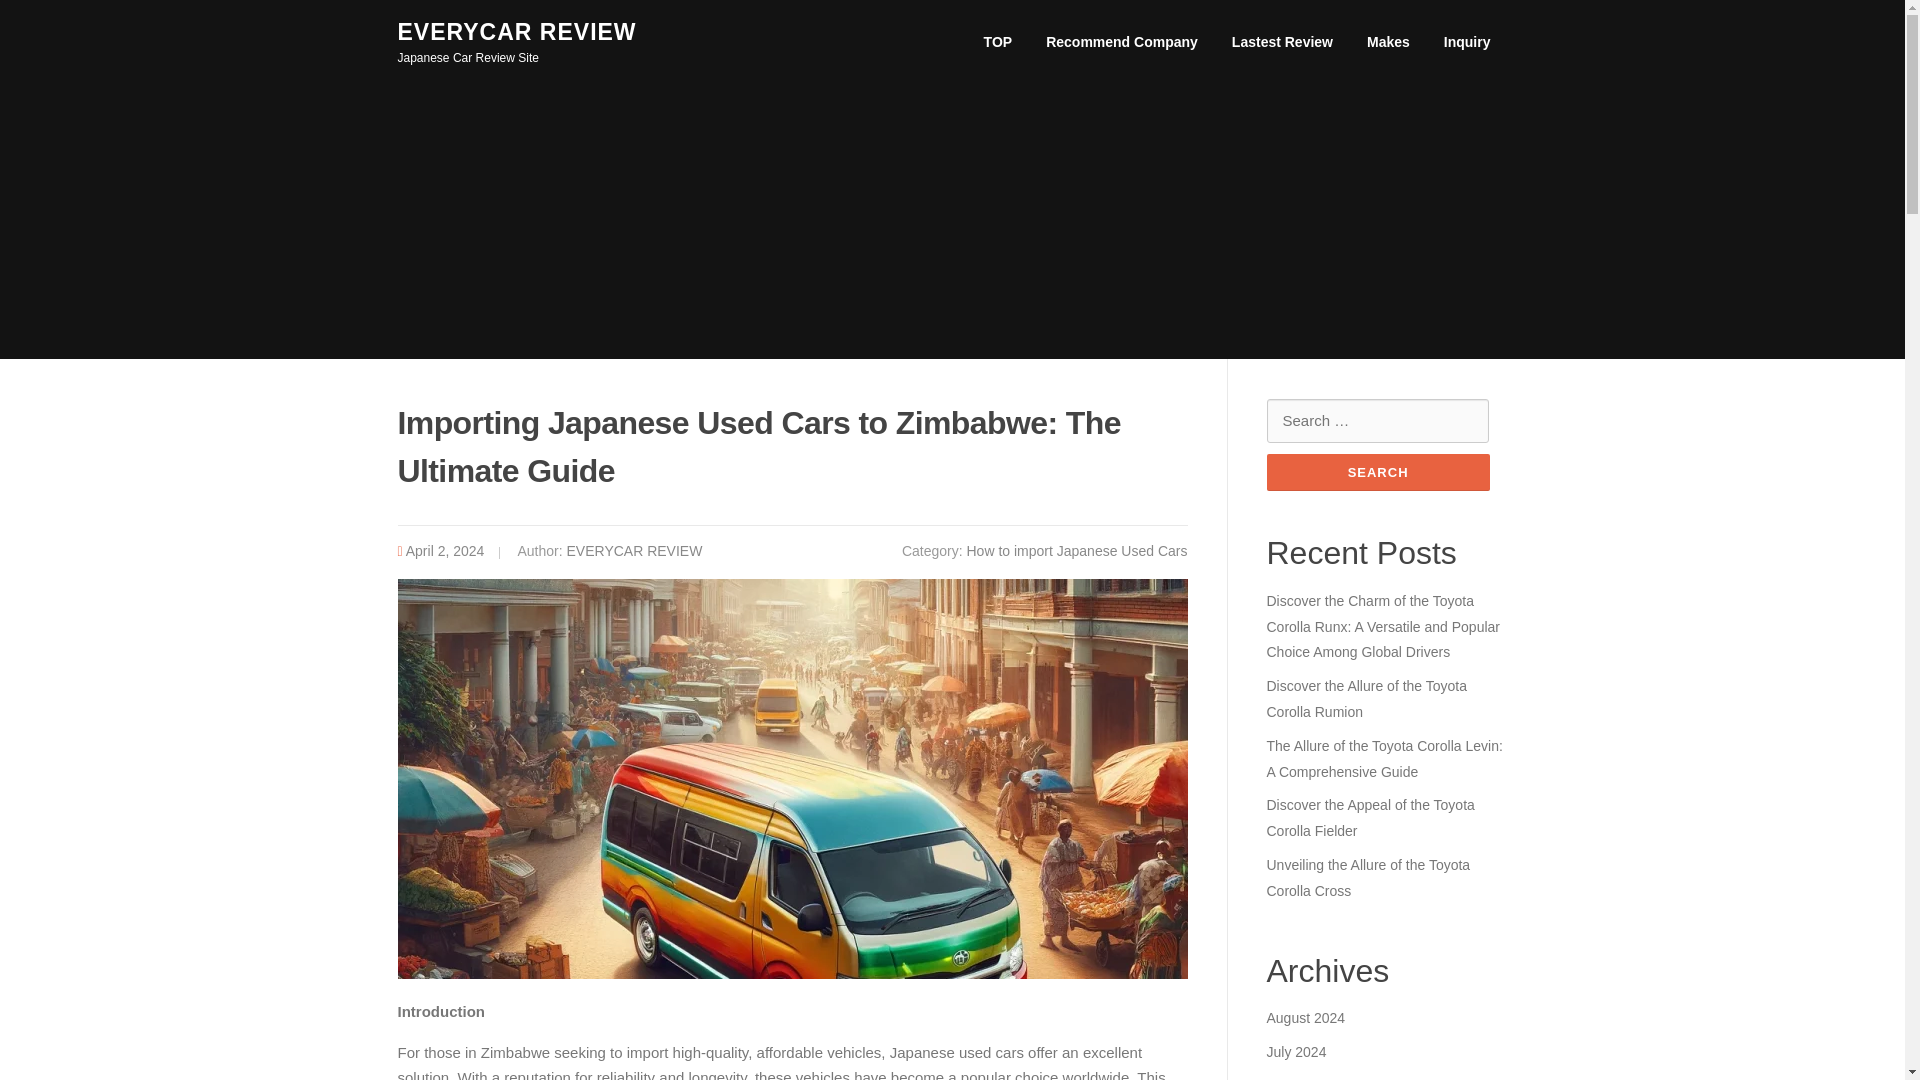 This screenshot has height=1080, width=1920. Describe the element at coordinates (1076, 551) in the screenshot. I see `How to import Japanese Used Cars` at that location.